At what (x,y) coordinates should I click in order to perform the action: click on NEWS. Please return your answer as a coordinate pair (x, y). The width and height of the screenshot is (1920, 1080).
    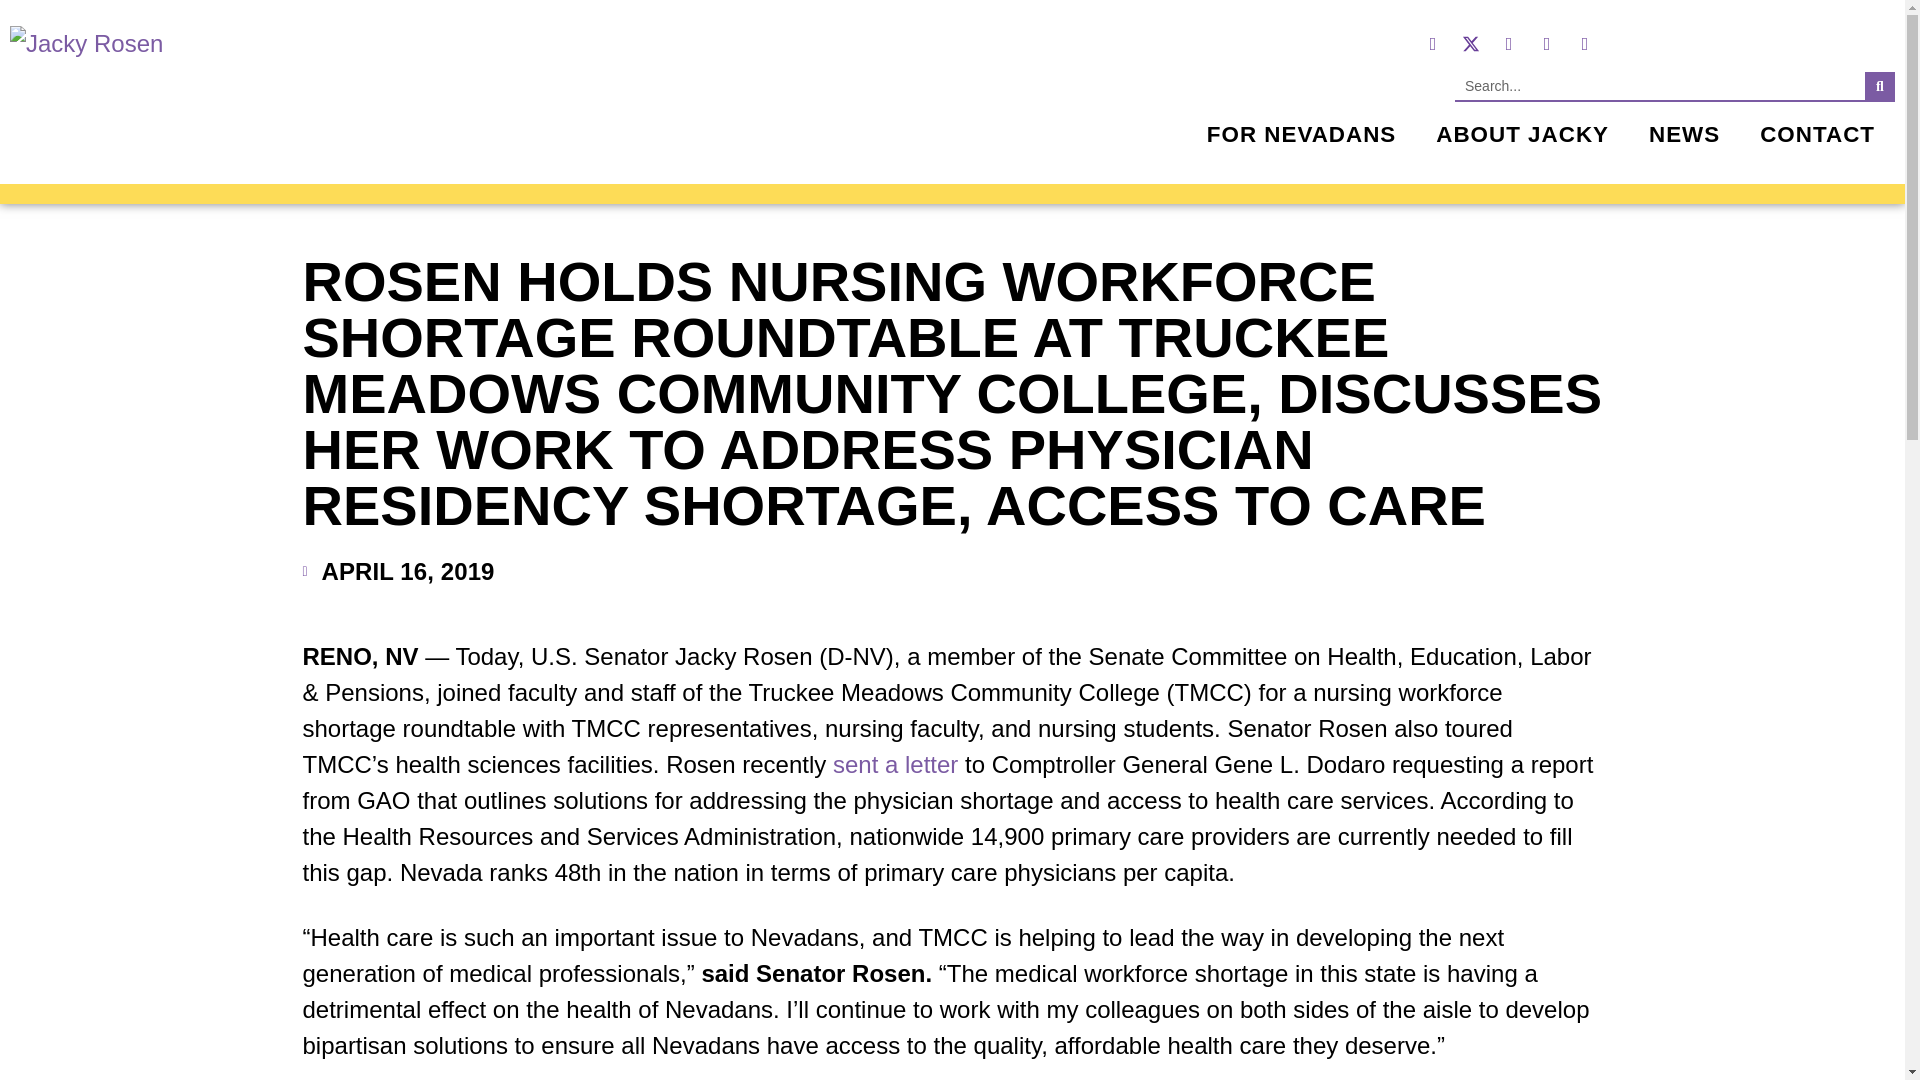
    Looking at the image, I should click on (1684, 134).